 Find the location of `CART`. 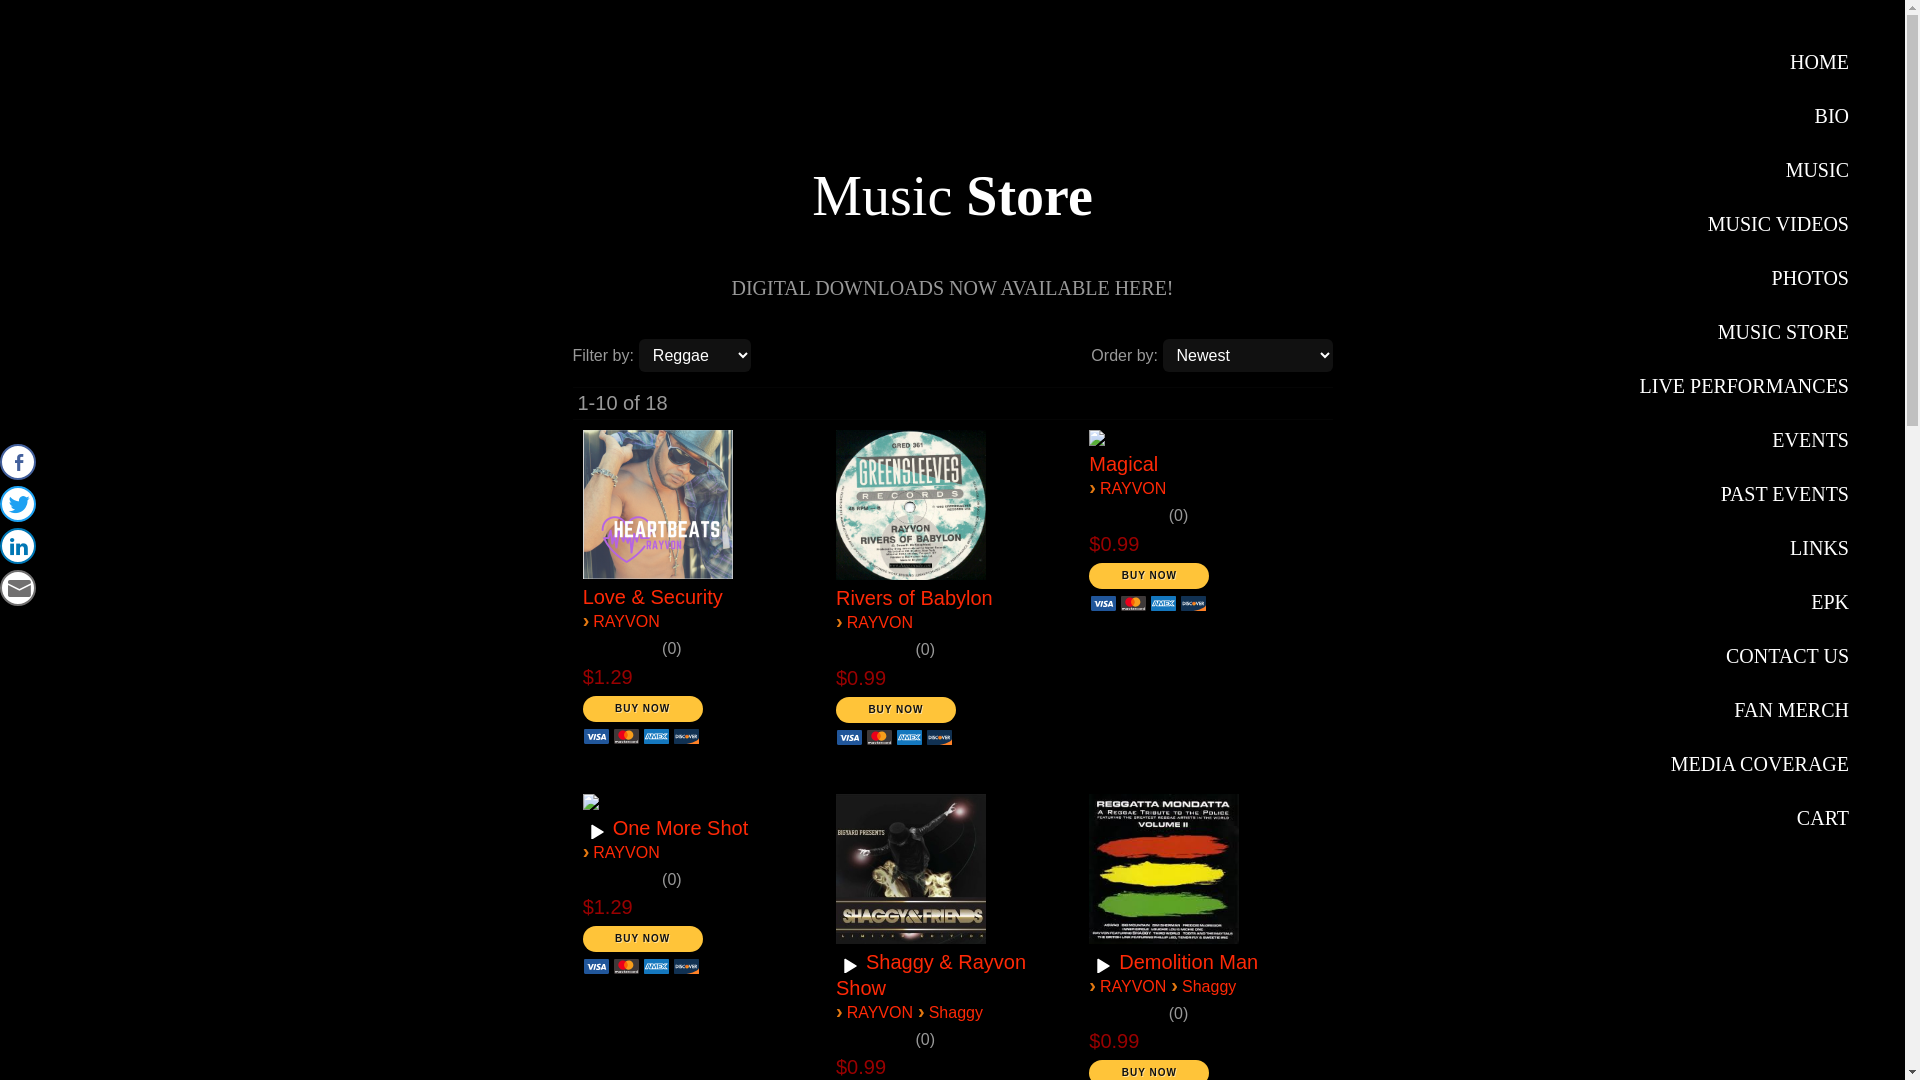

CART is located at coordinates (1744, 818).